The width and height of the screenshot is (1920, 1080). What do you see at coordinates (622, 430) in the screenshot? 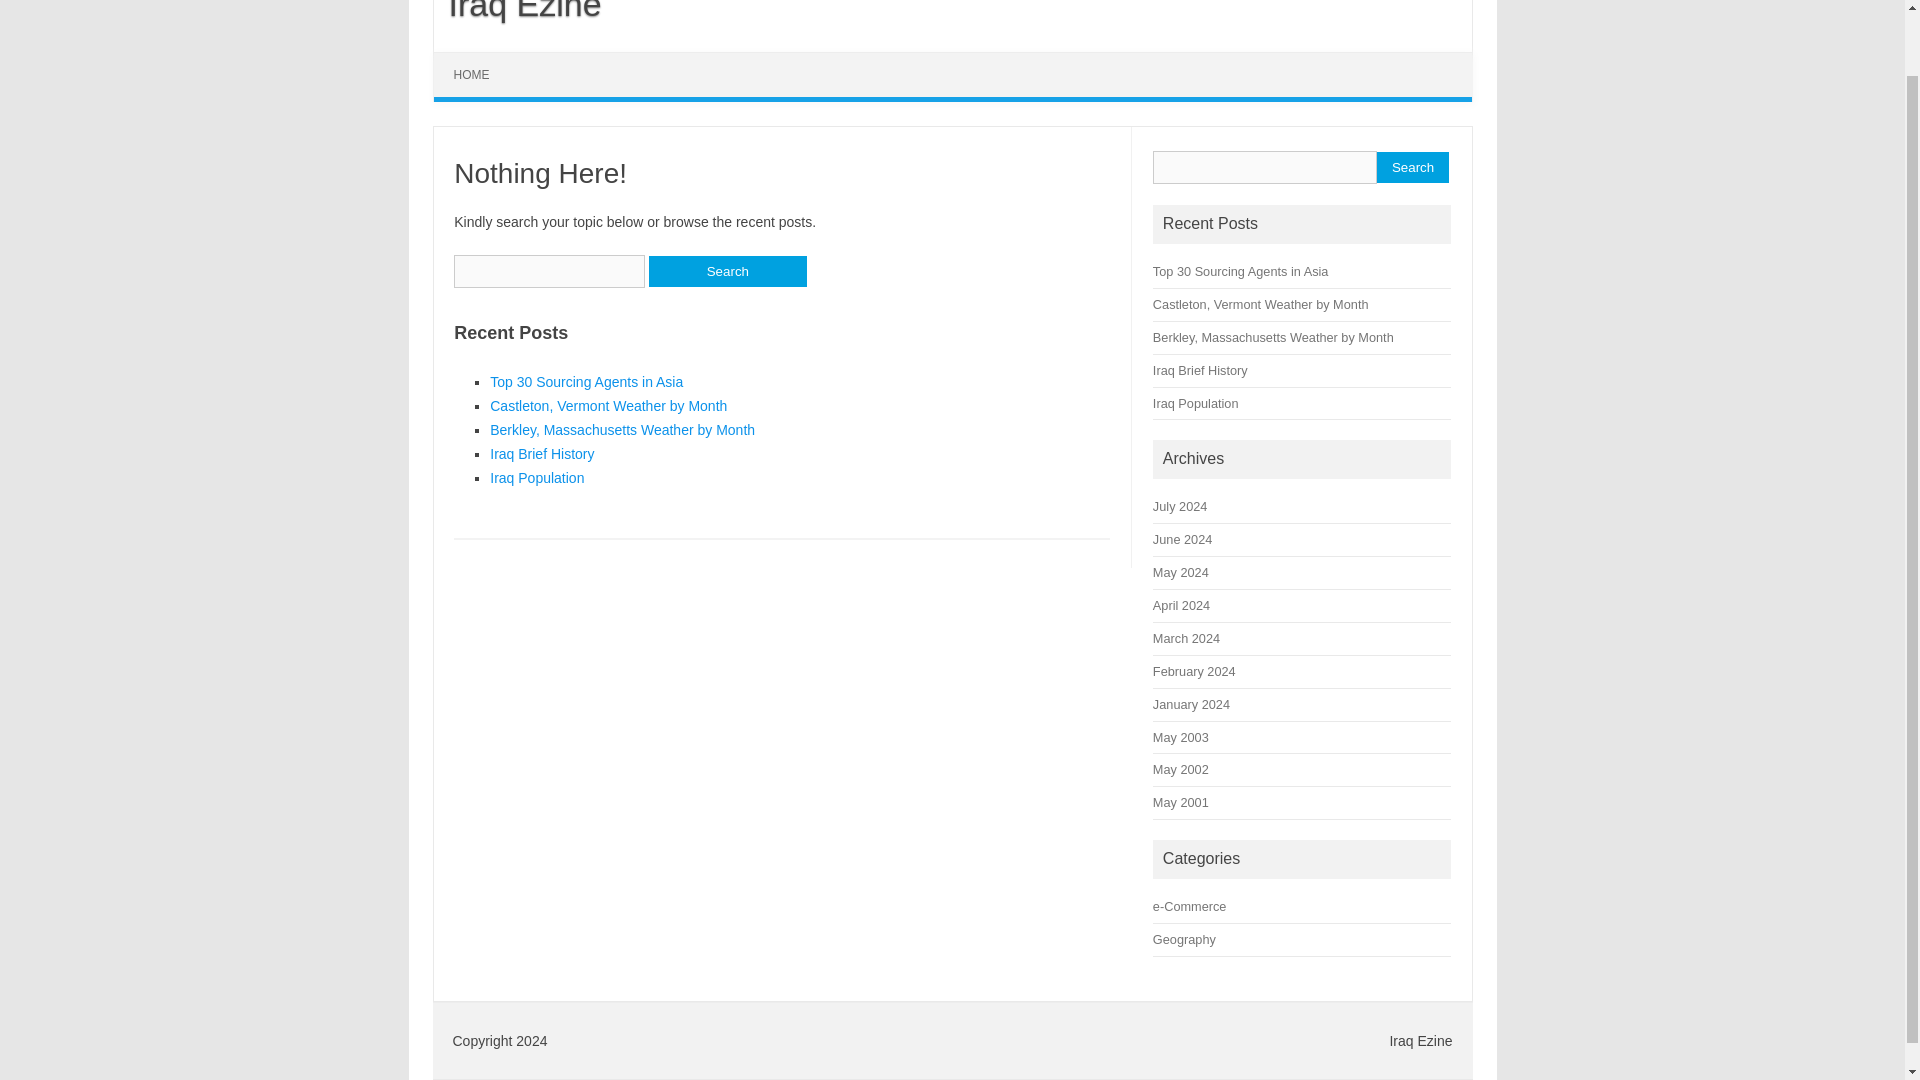
I see `Berkley, Massachusetts Weather by Month` at bounding box center [622, 430].